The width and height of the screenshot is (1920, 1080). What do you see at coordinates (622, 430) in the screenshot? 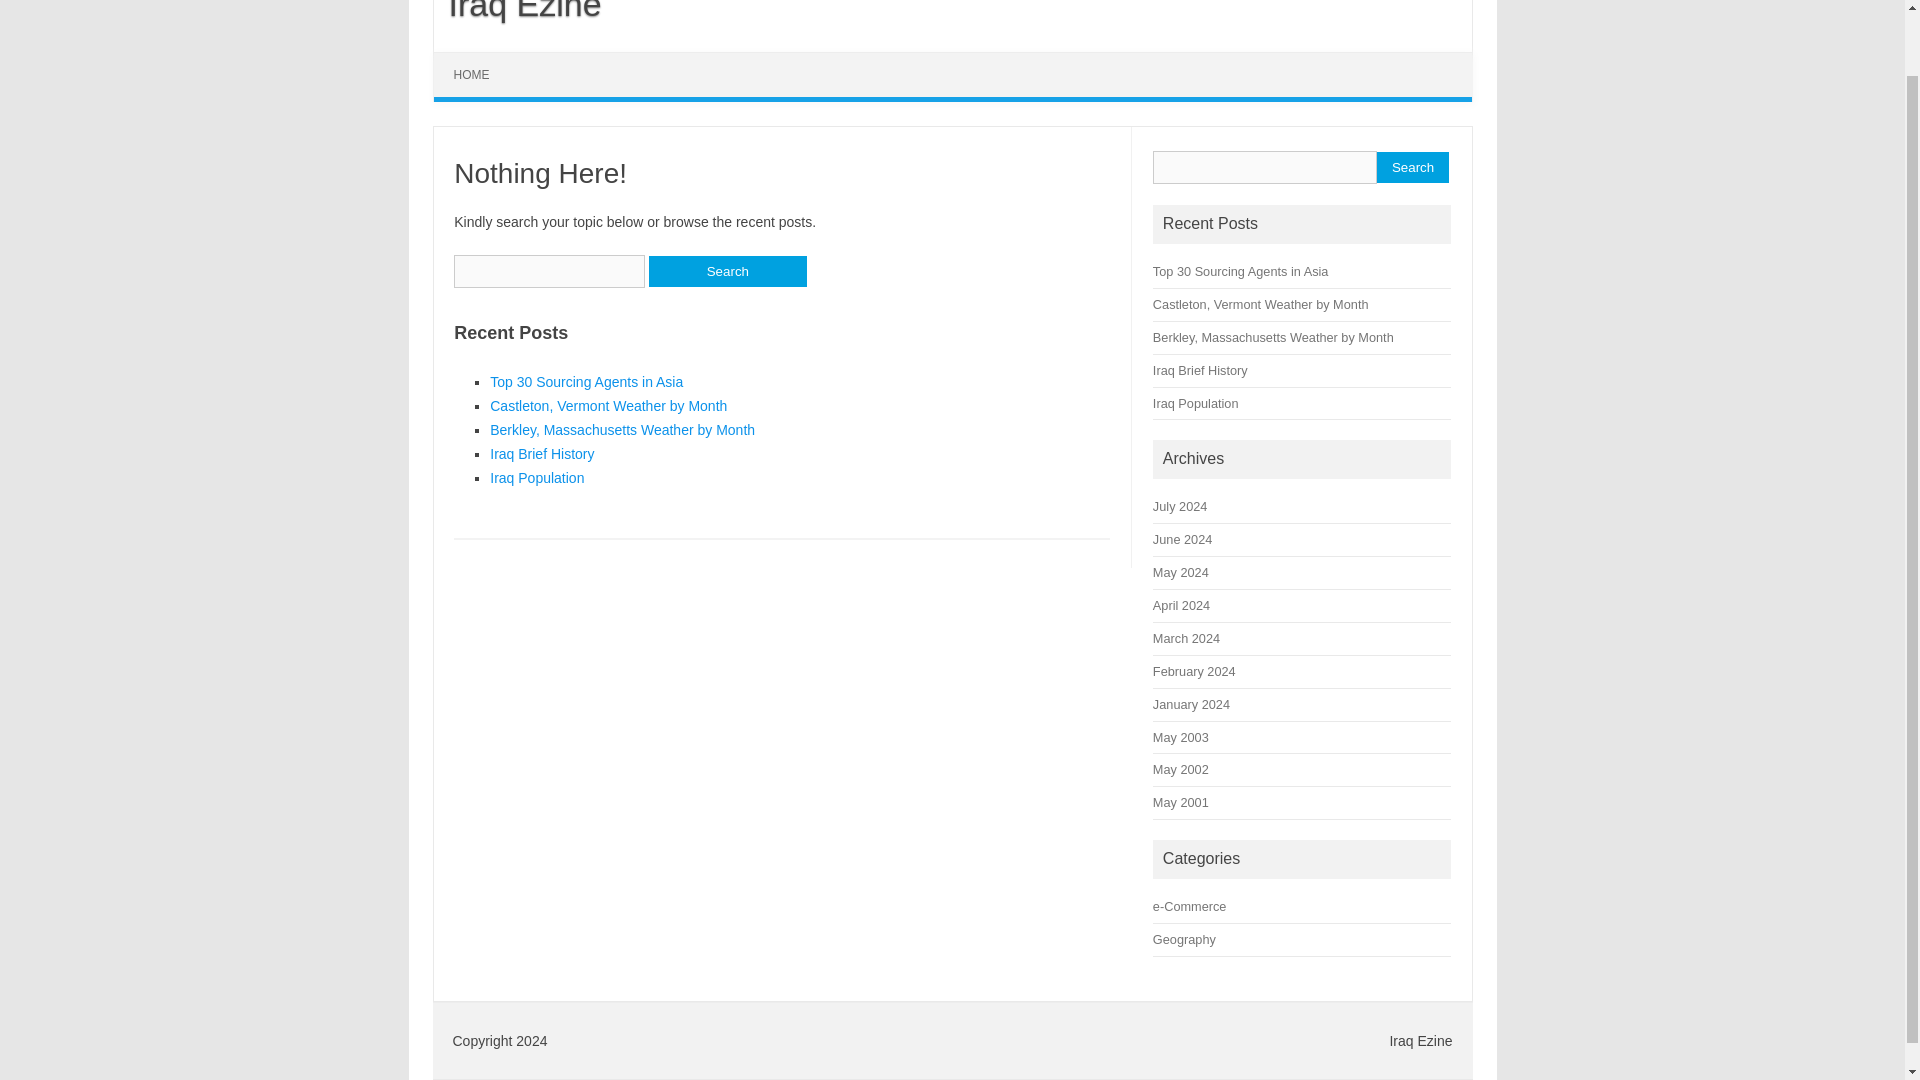
I see `Berkley, Massachusetts Weather by Month` at bounding box center [622, 430].